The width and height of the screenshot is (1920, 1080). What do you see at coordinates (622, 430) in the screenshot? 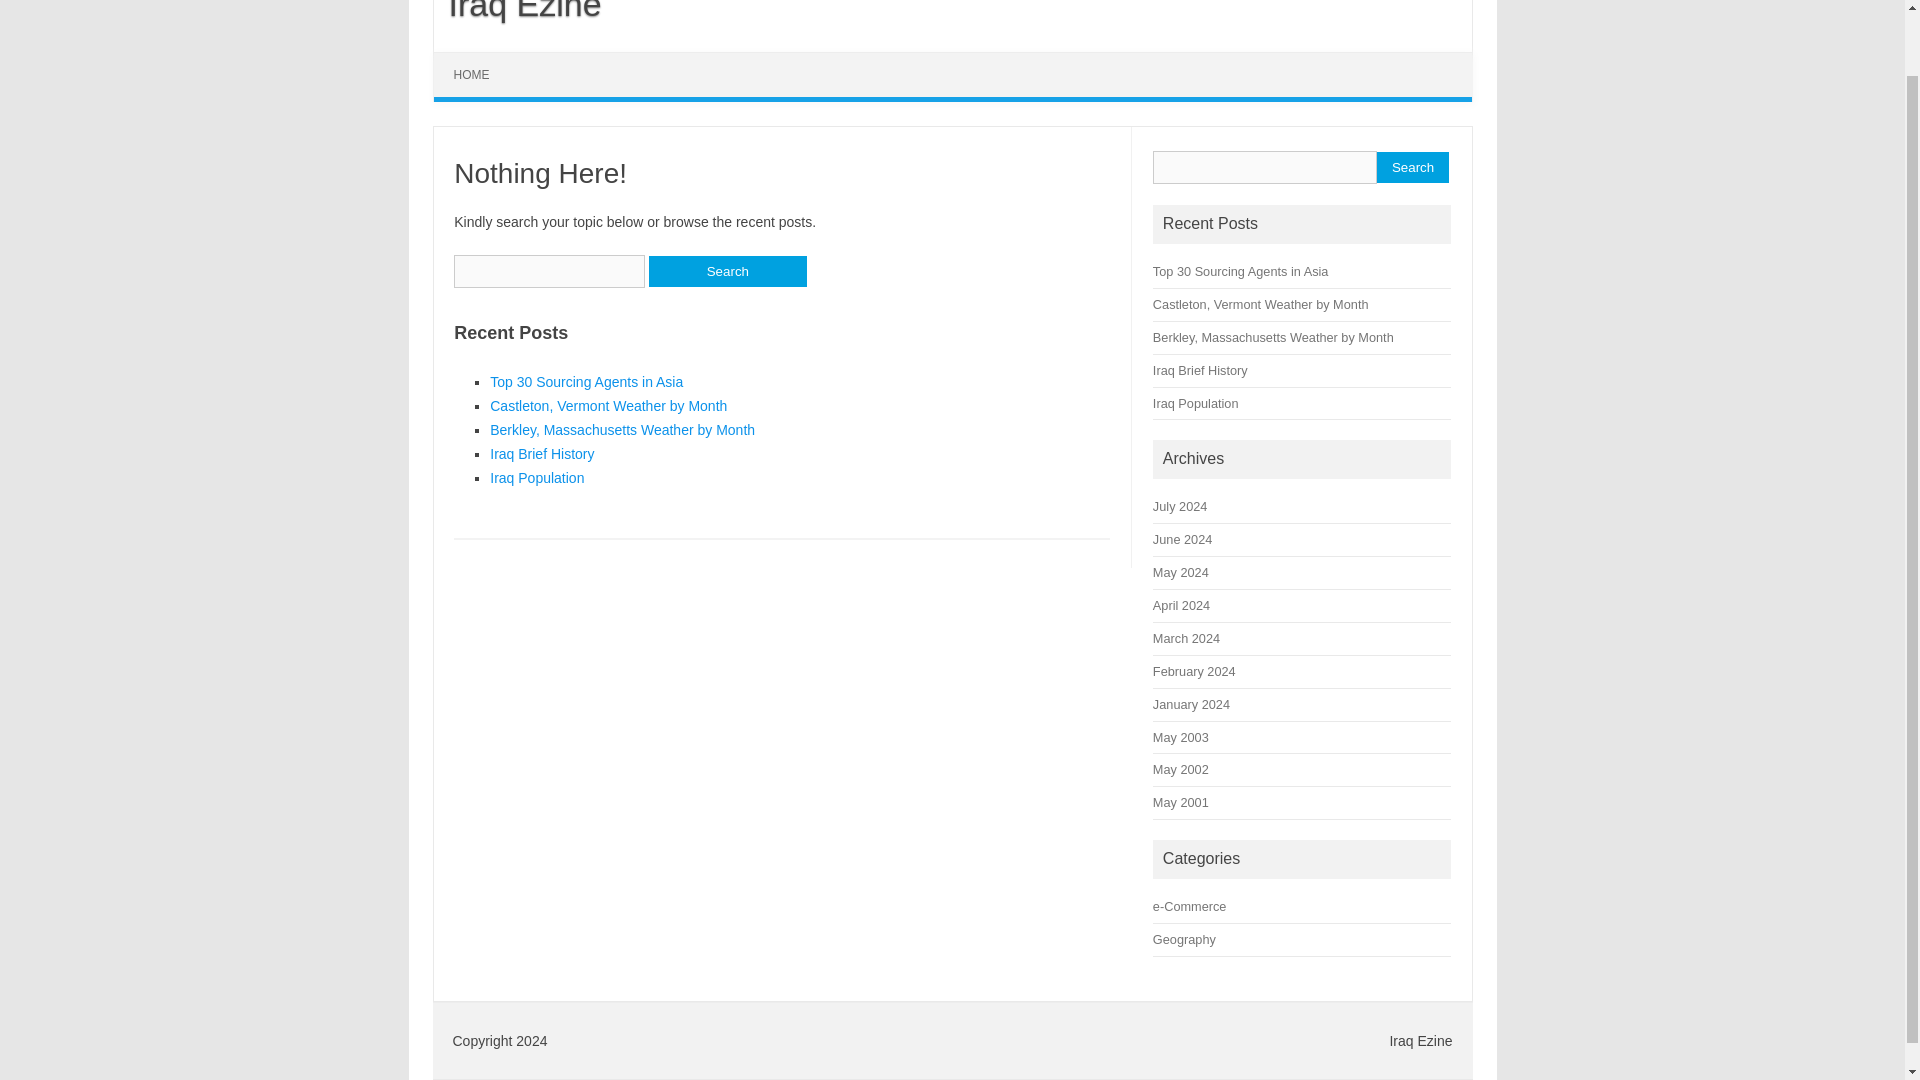
I see `Berkley, Massachusetts Weather by Month` at bounding box center [622, 430].